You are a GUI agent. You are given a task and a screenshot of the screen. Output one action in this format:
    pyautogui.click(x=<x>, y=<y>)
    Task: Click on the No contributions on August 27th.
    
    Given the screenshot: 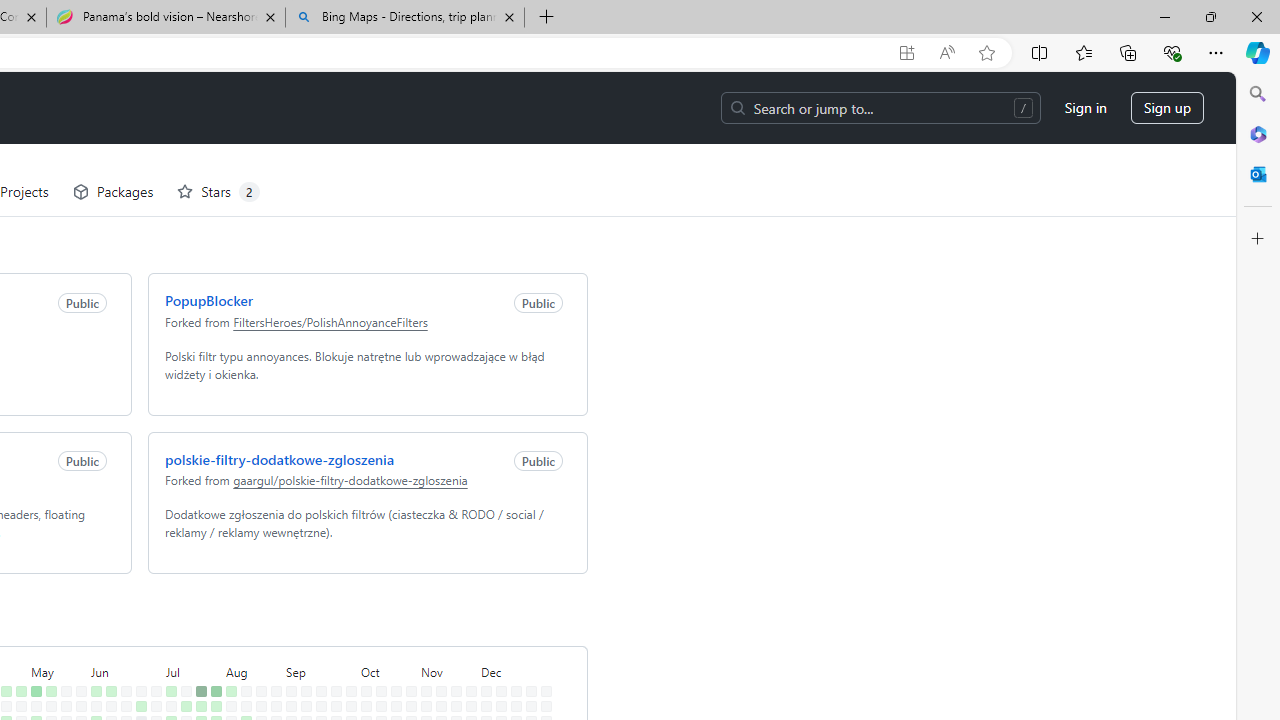 What is the action you would take?
    pyautogui.click(x=272, y=649)
    